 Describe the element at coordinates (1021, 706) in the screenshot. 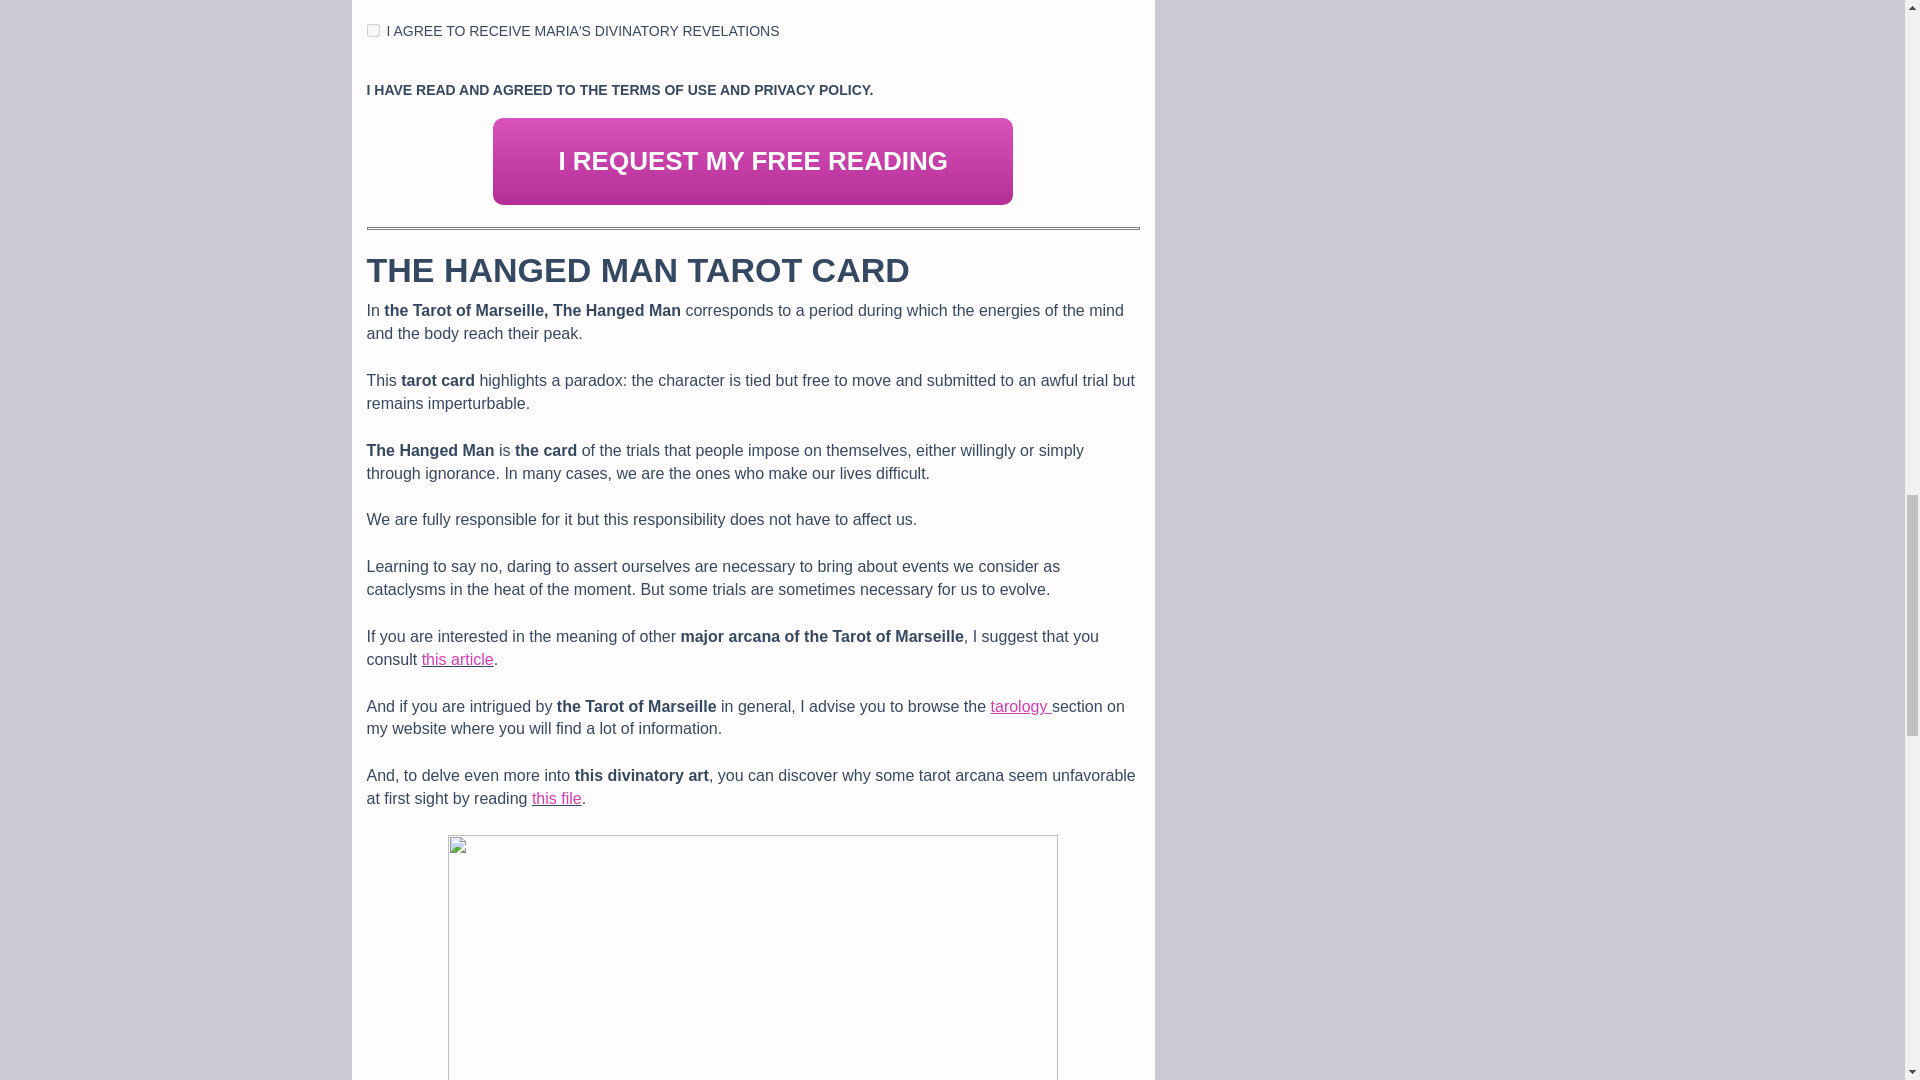

I see `tarology` at that location.